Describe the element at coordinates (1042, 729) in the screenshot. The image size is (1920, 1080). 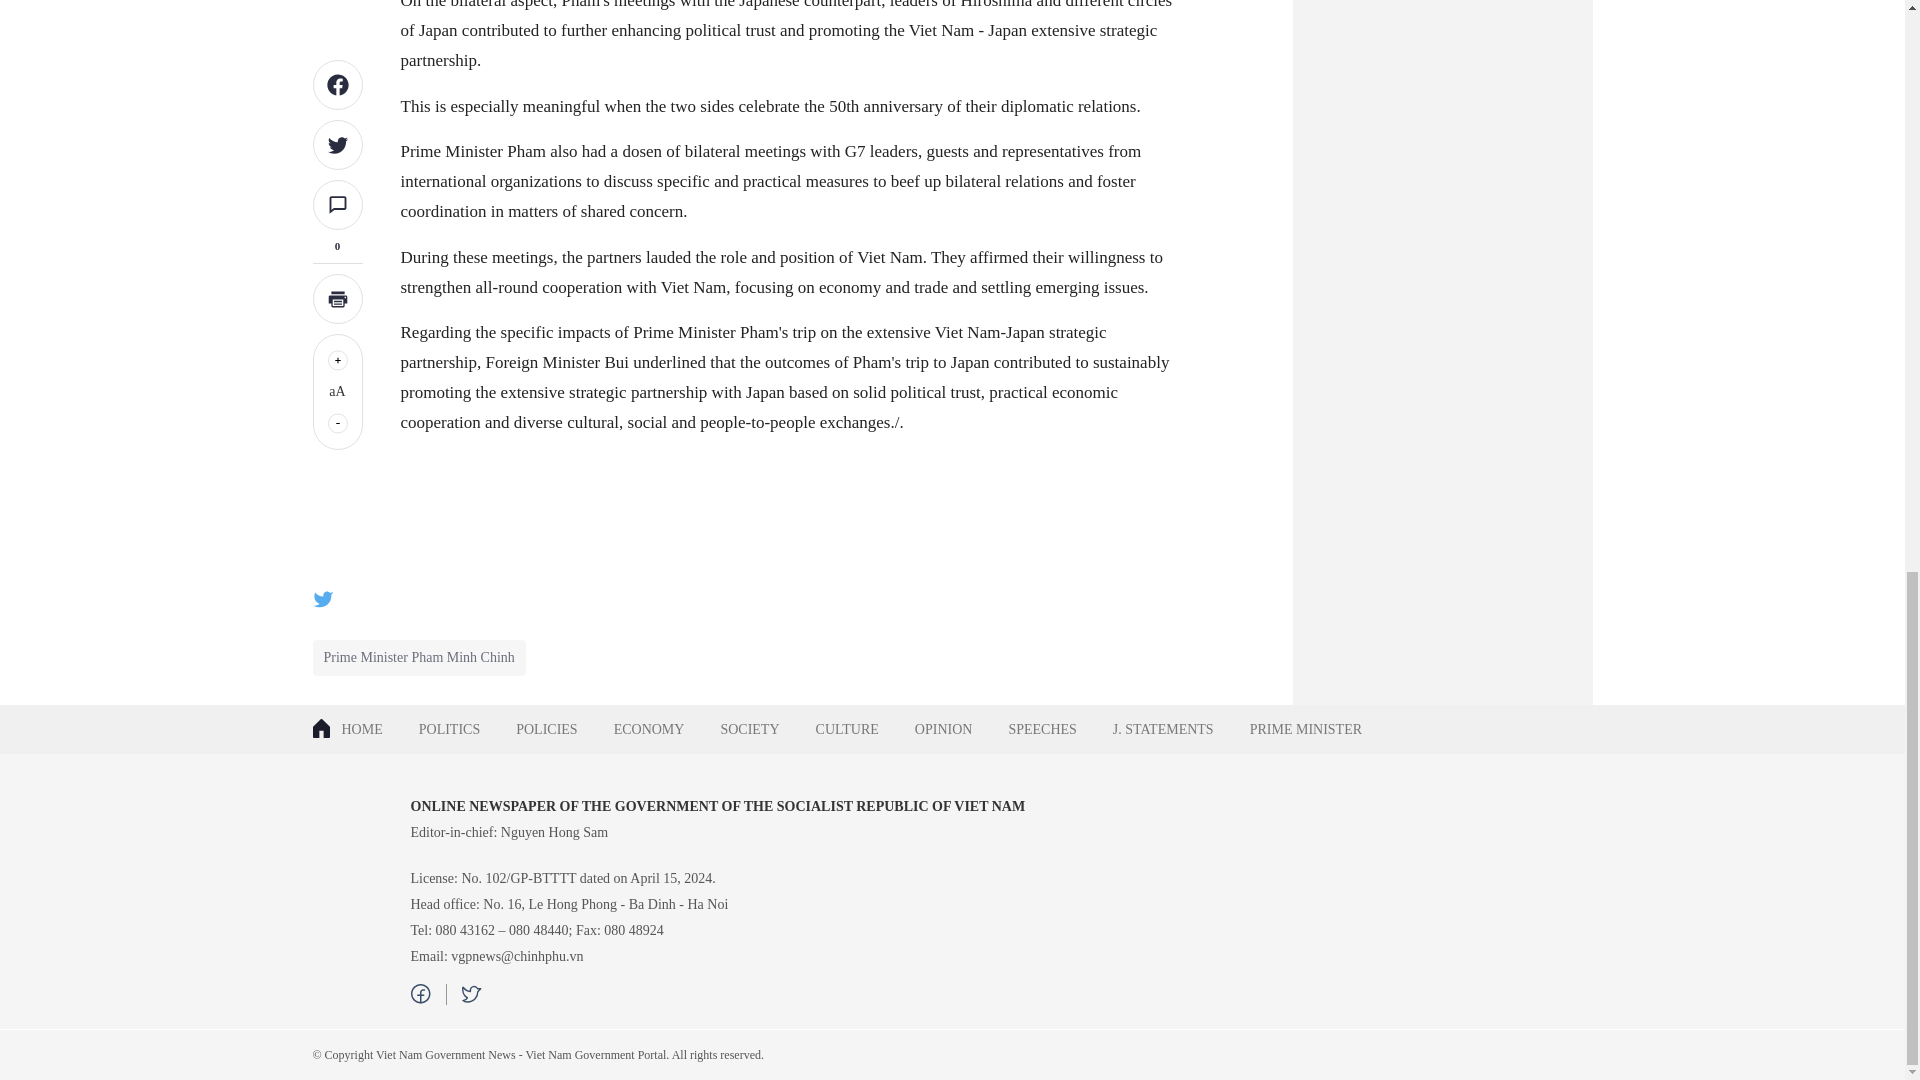
I see `SPEECHES` at that location.